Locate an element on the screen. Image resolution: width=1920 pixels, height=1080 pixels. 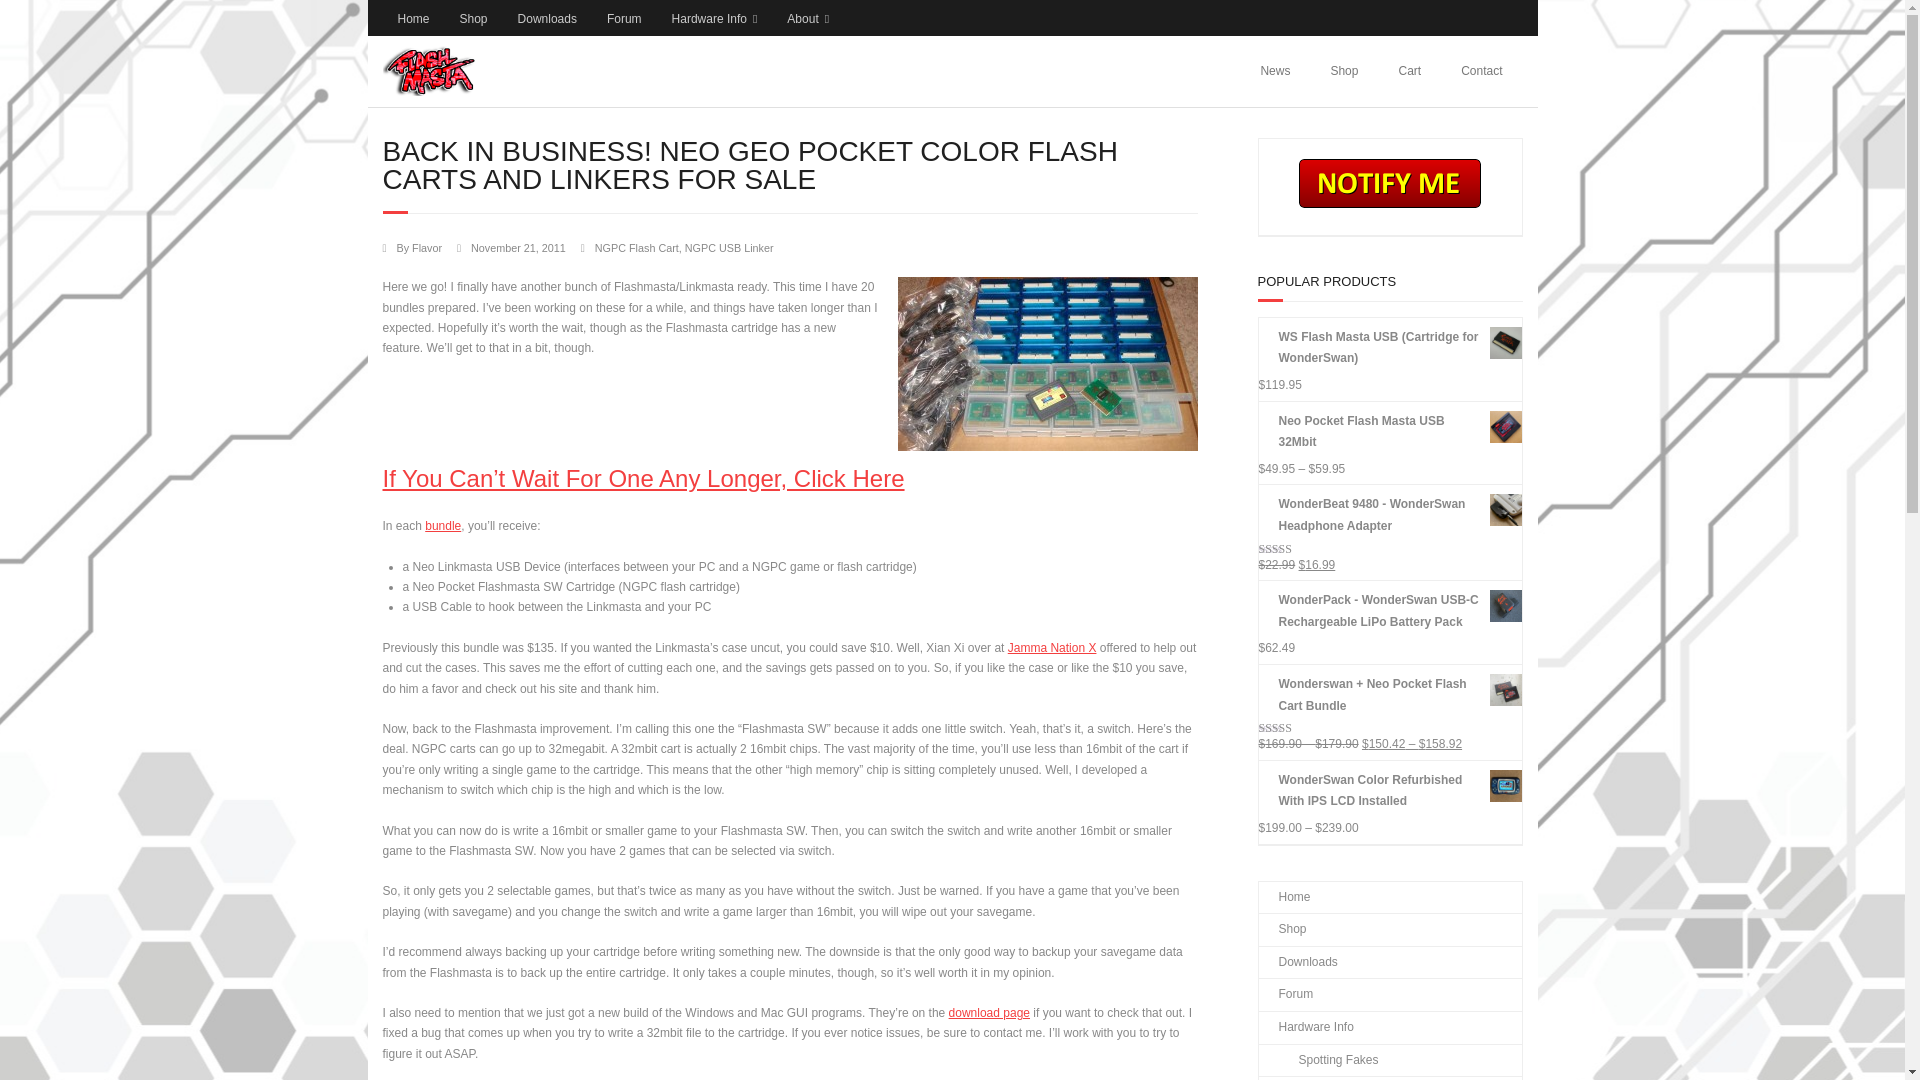
Shop is located at coordinates (1344, 70).